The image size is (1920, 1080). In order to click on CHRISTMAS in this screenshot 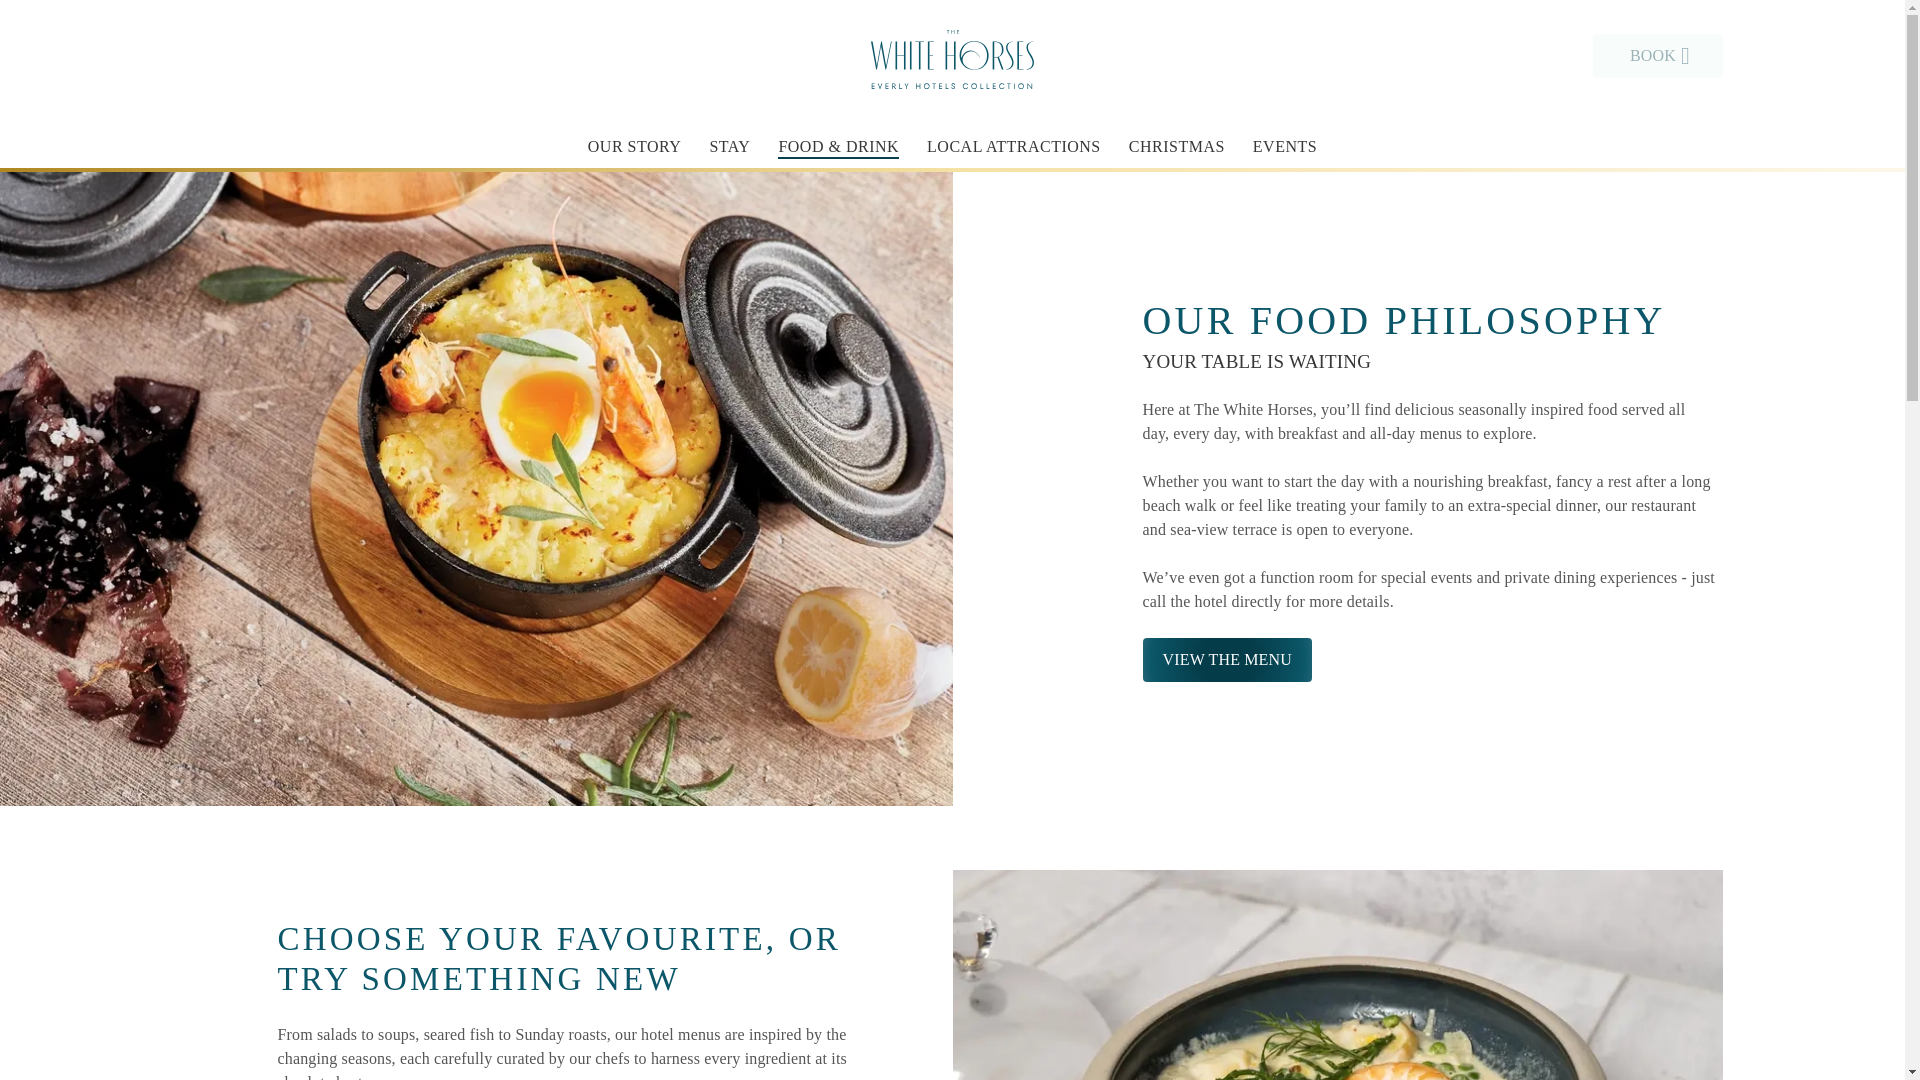, I will do `click(1176, 146)`.